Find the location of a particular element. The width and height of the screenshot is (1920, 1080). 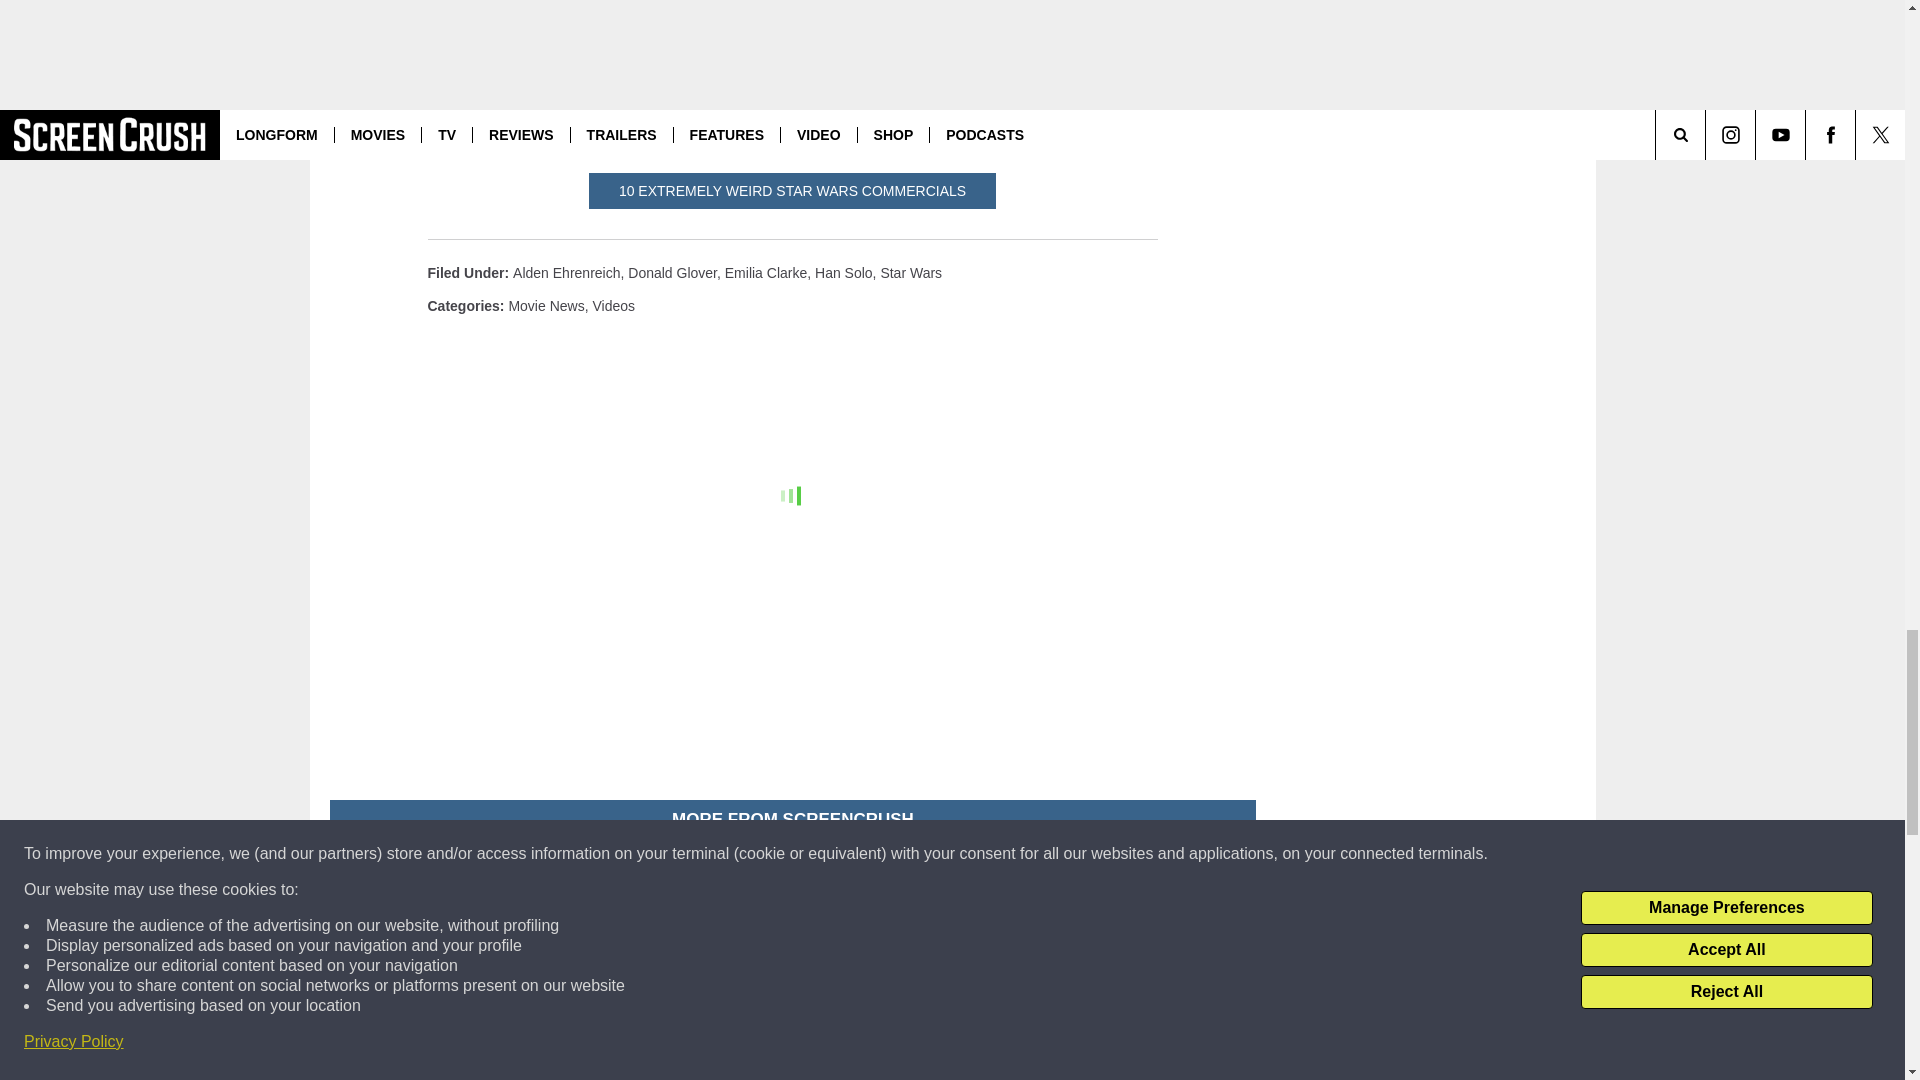

Emilia Clarke is located at coordinates (766, 272).